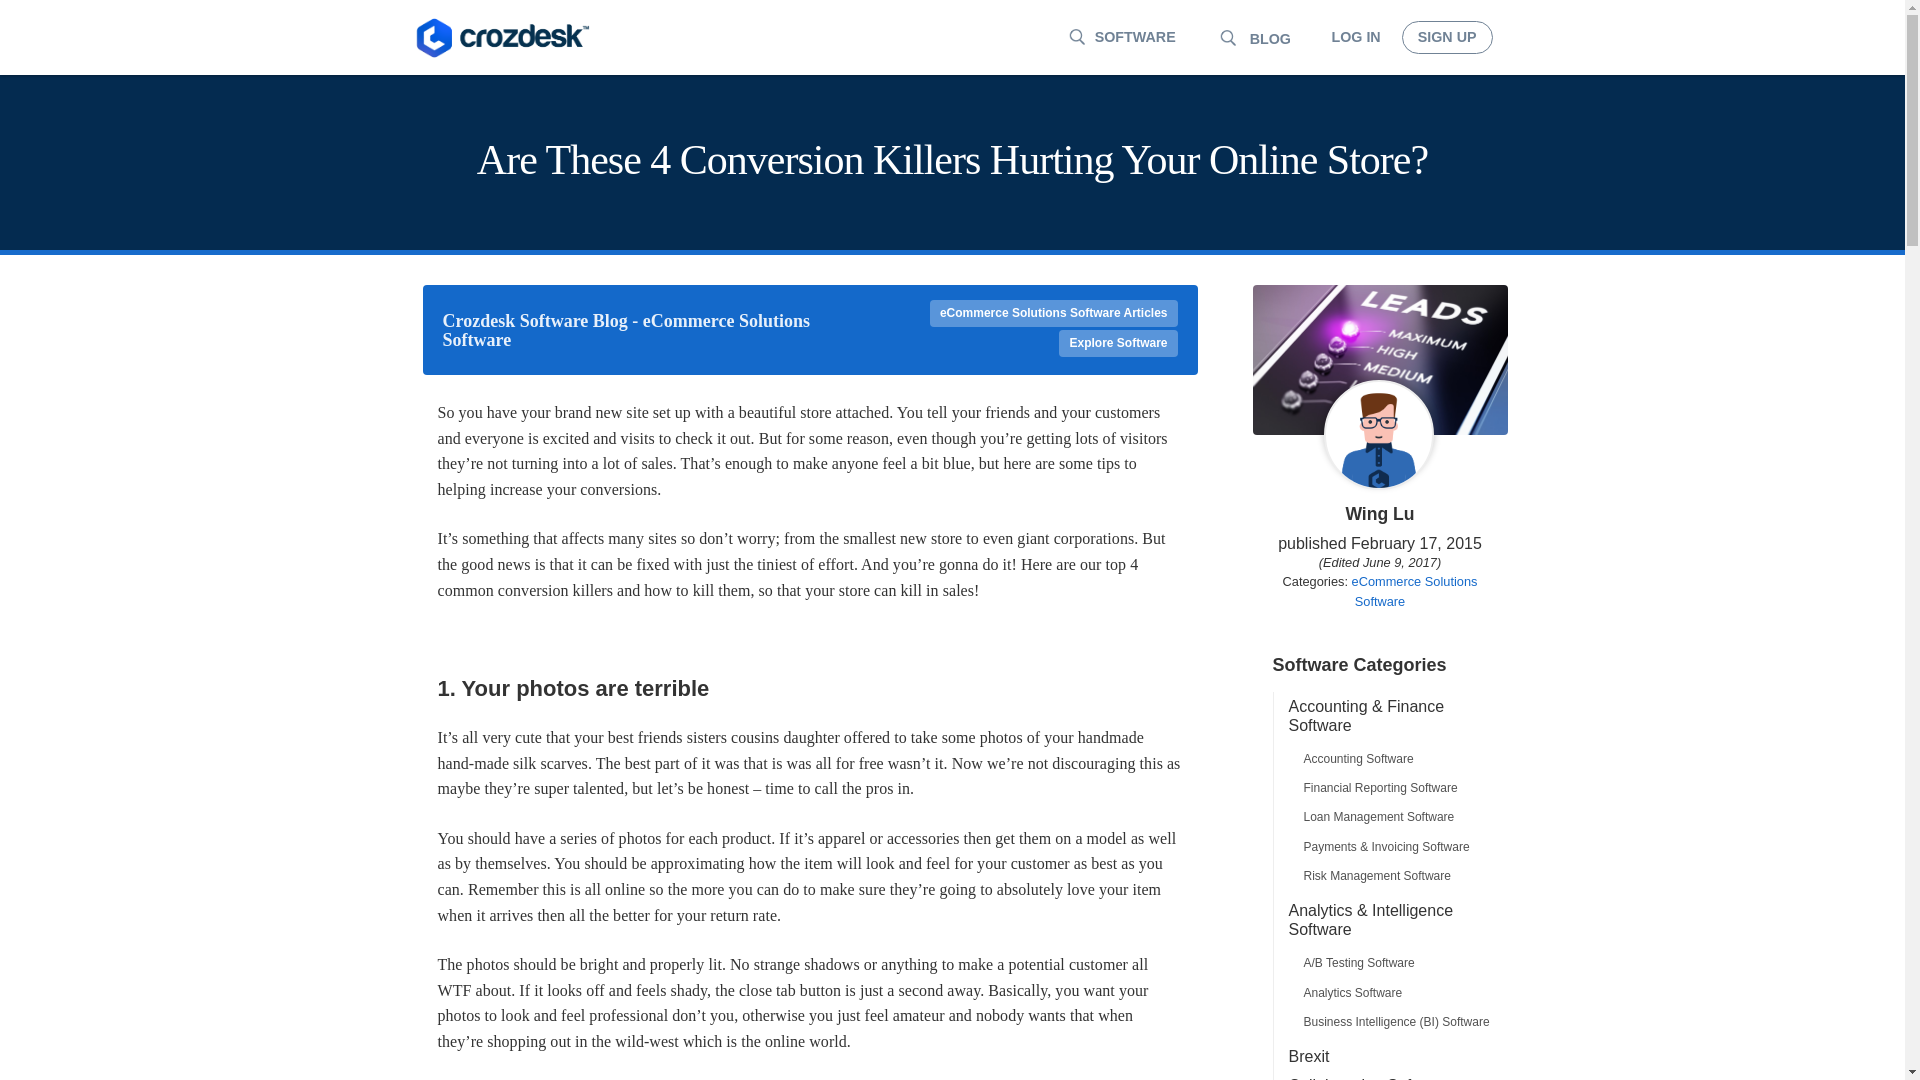  Describe the element at coordinates (1447, 37) in the screenshot. I see `SIGN UP` at that location.